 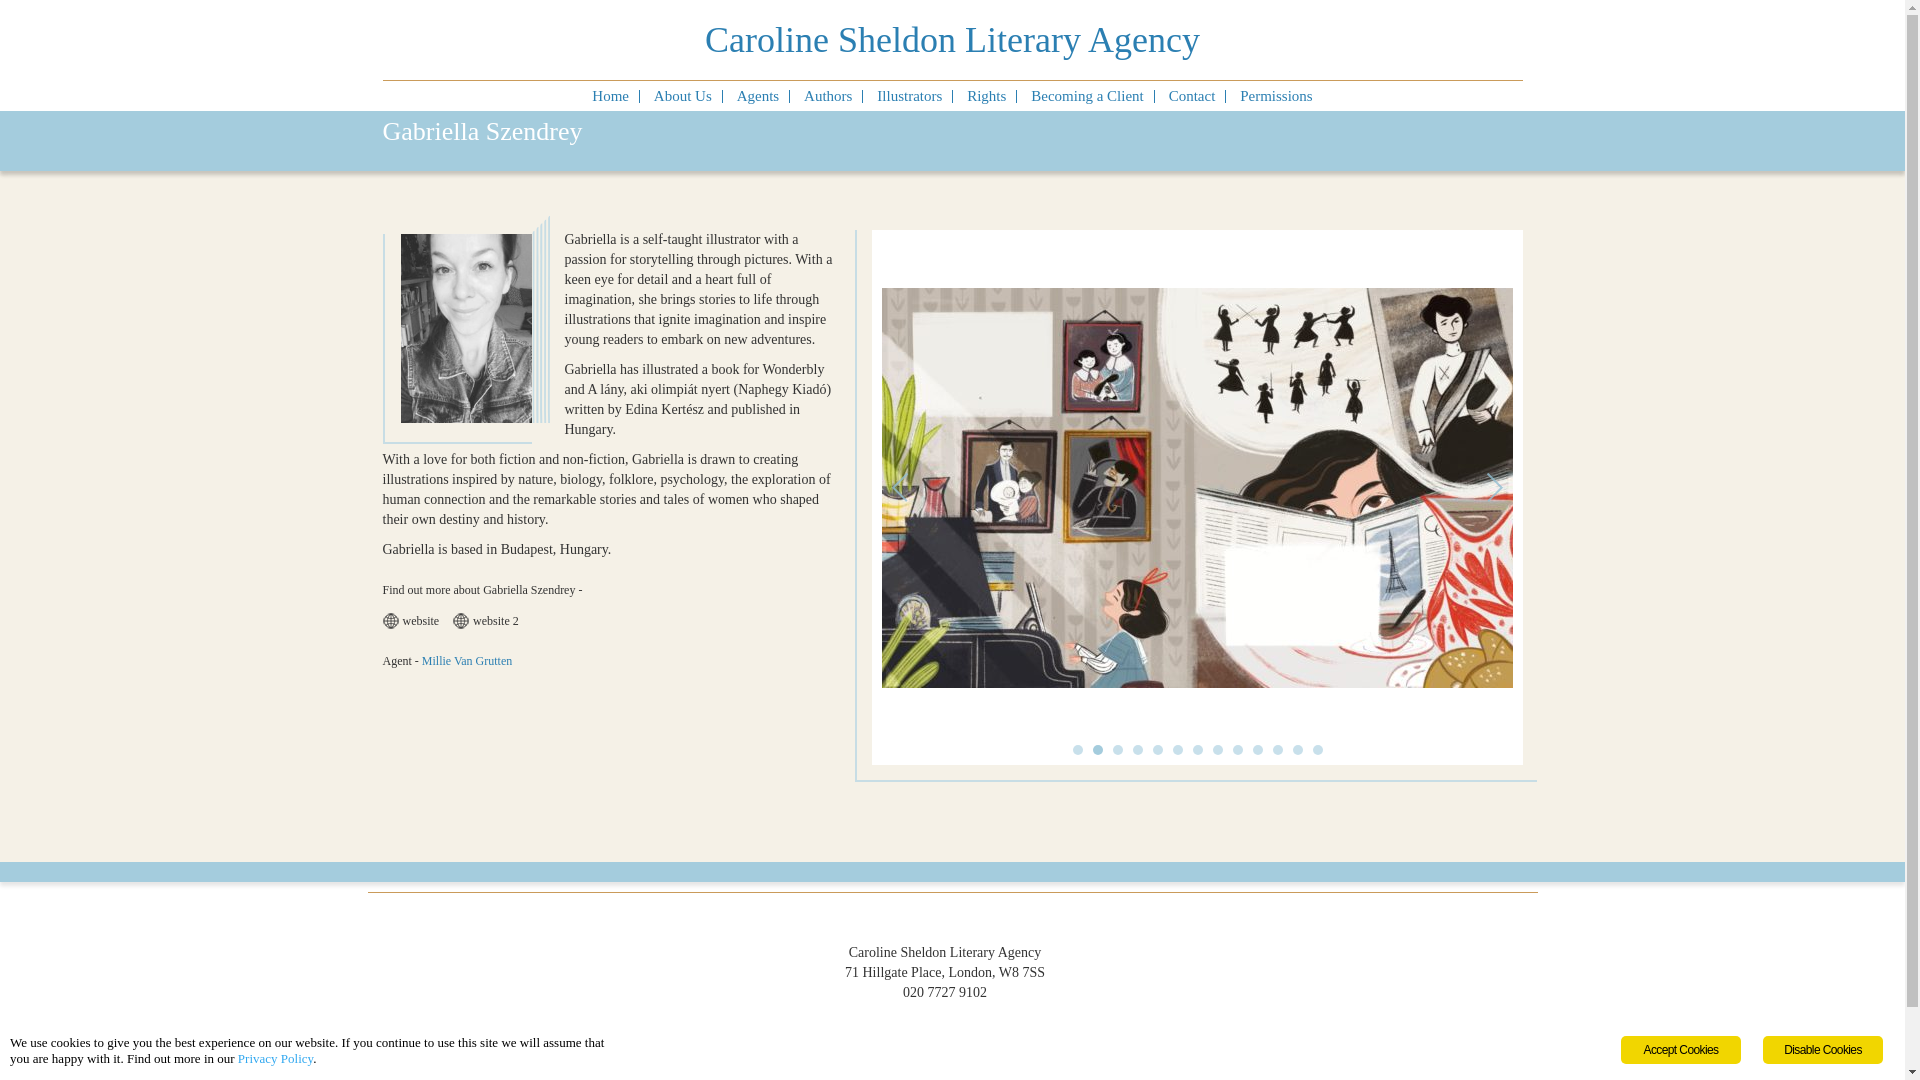 What do you see at coordinates (683, 95) in the screenshot?
I see `About Us` at bounding box center [683, 95].